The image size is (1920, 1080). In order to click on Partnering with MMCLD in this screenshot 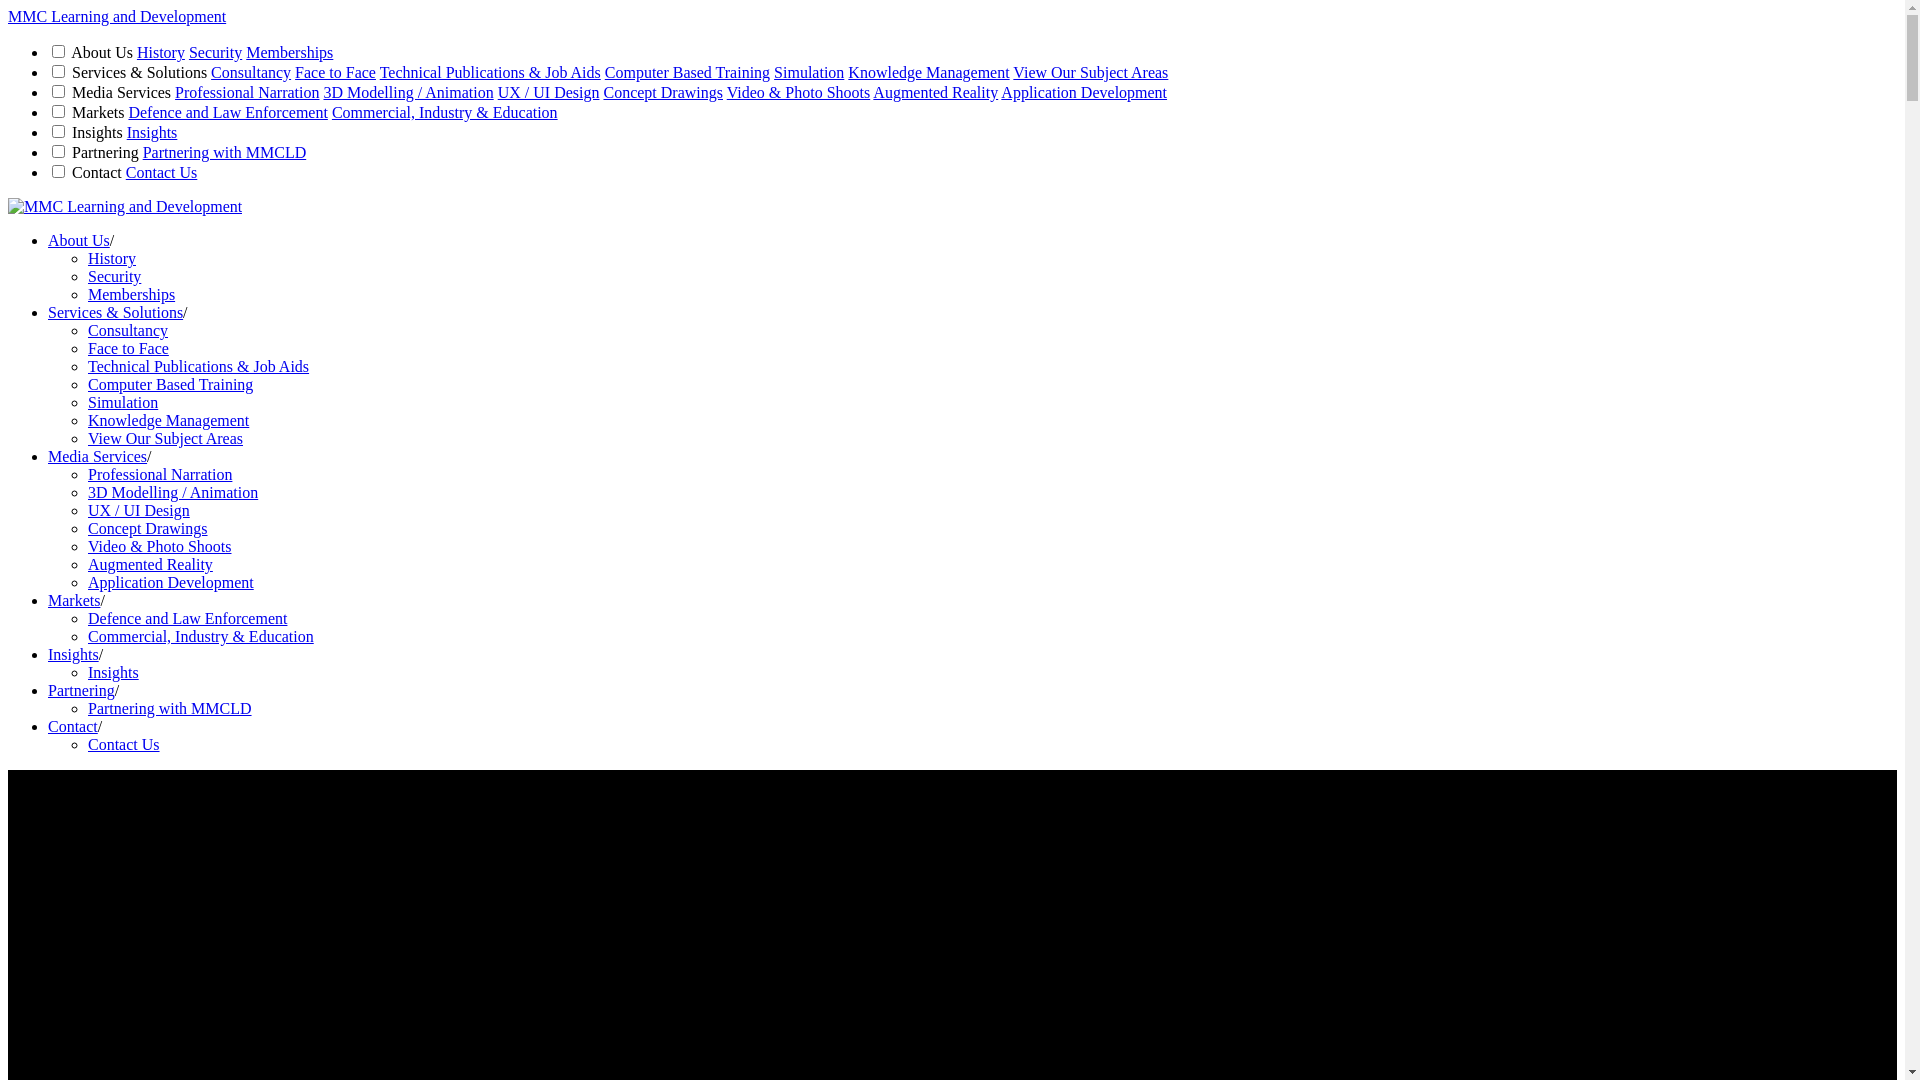, I will do `click(170, 708)`.